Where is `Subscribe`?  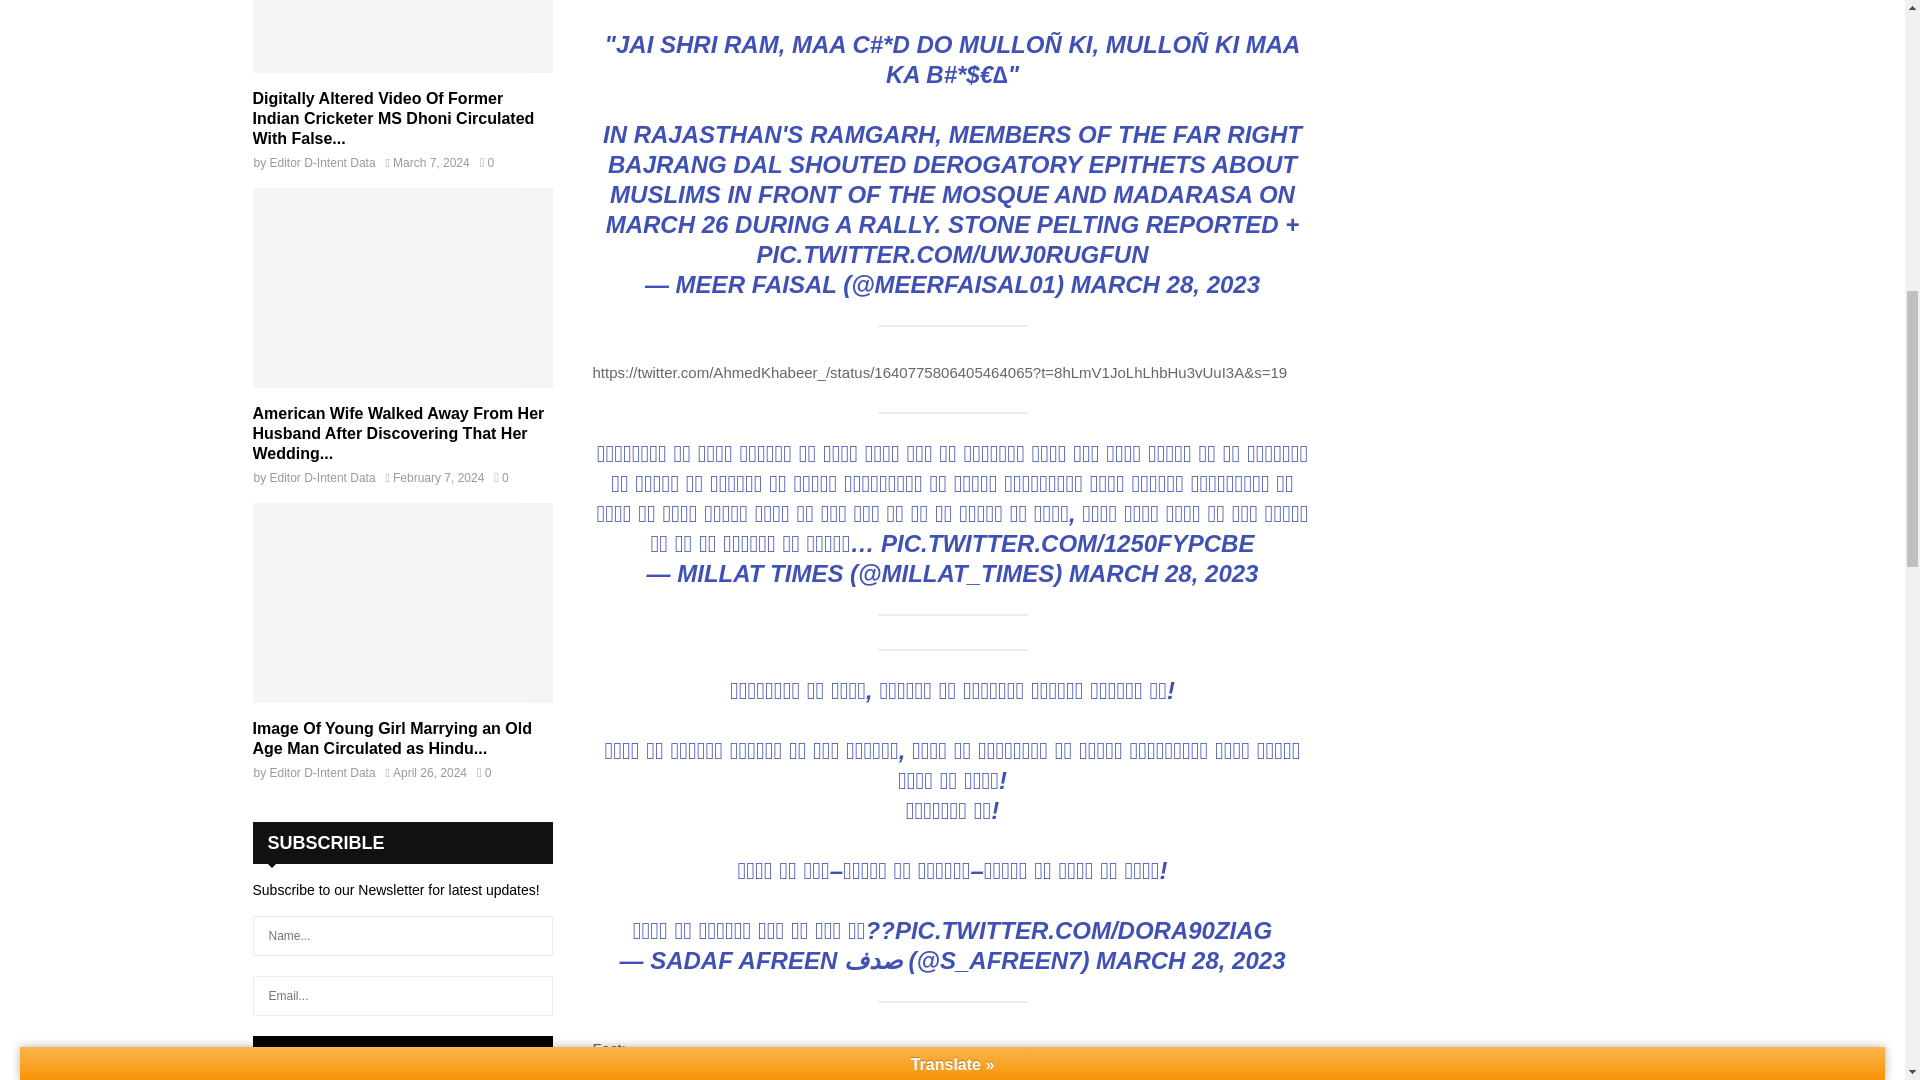 Subscribe is located at coordinates (402, 1054).